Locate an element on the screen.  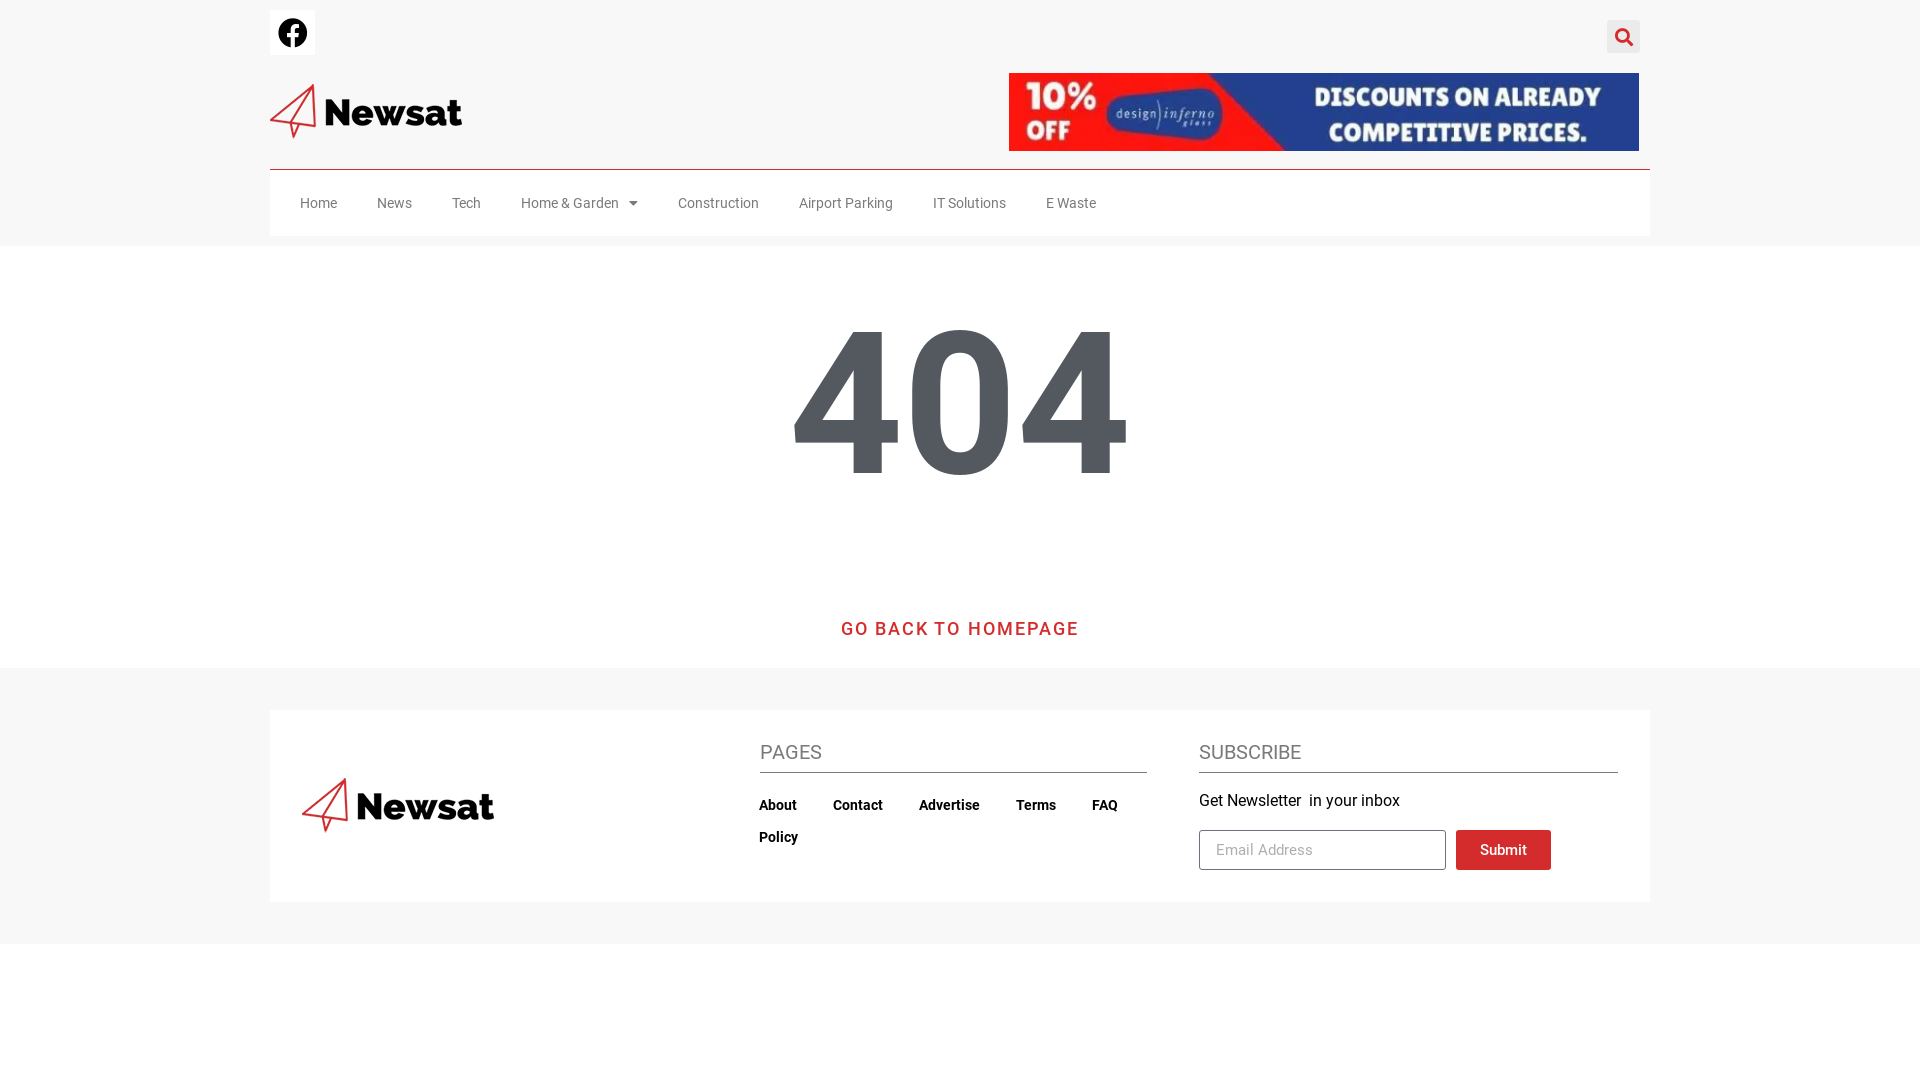
IT Solutions is located at coordinates (970, 203).